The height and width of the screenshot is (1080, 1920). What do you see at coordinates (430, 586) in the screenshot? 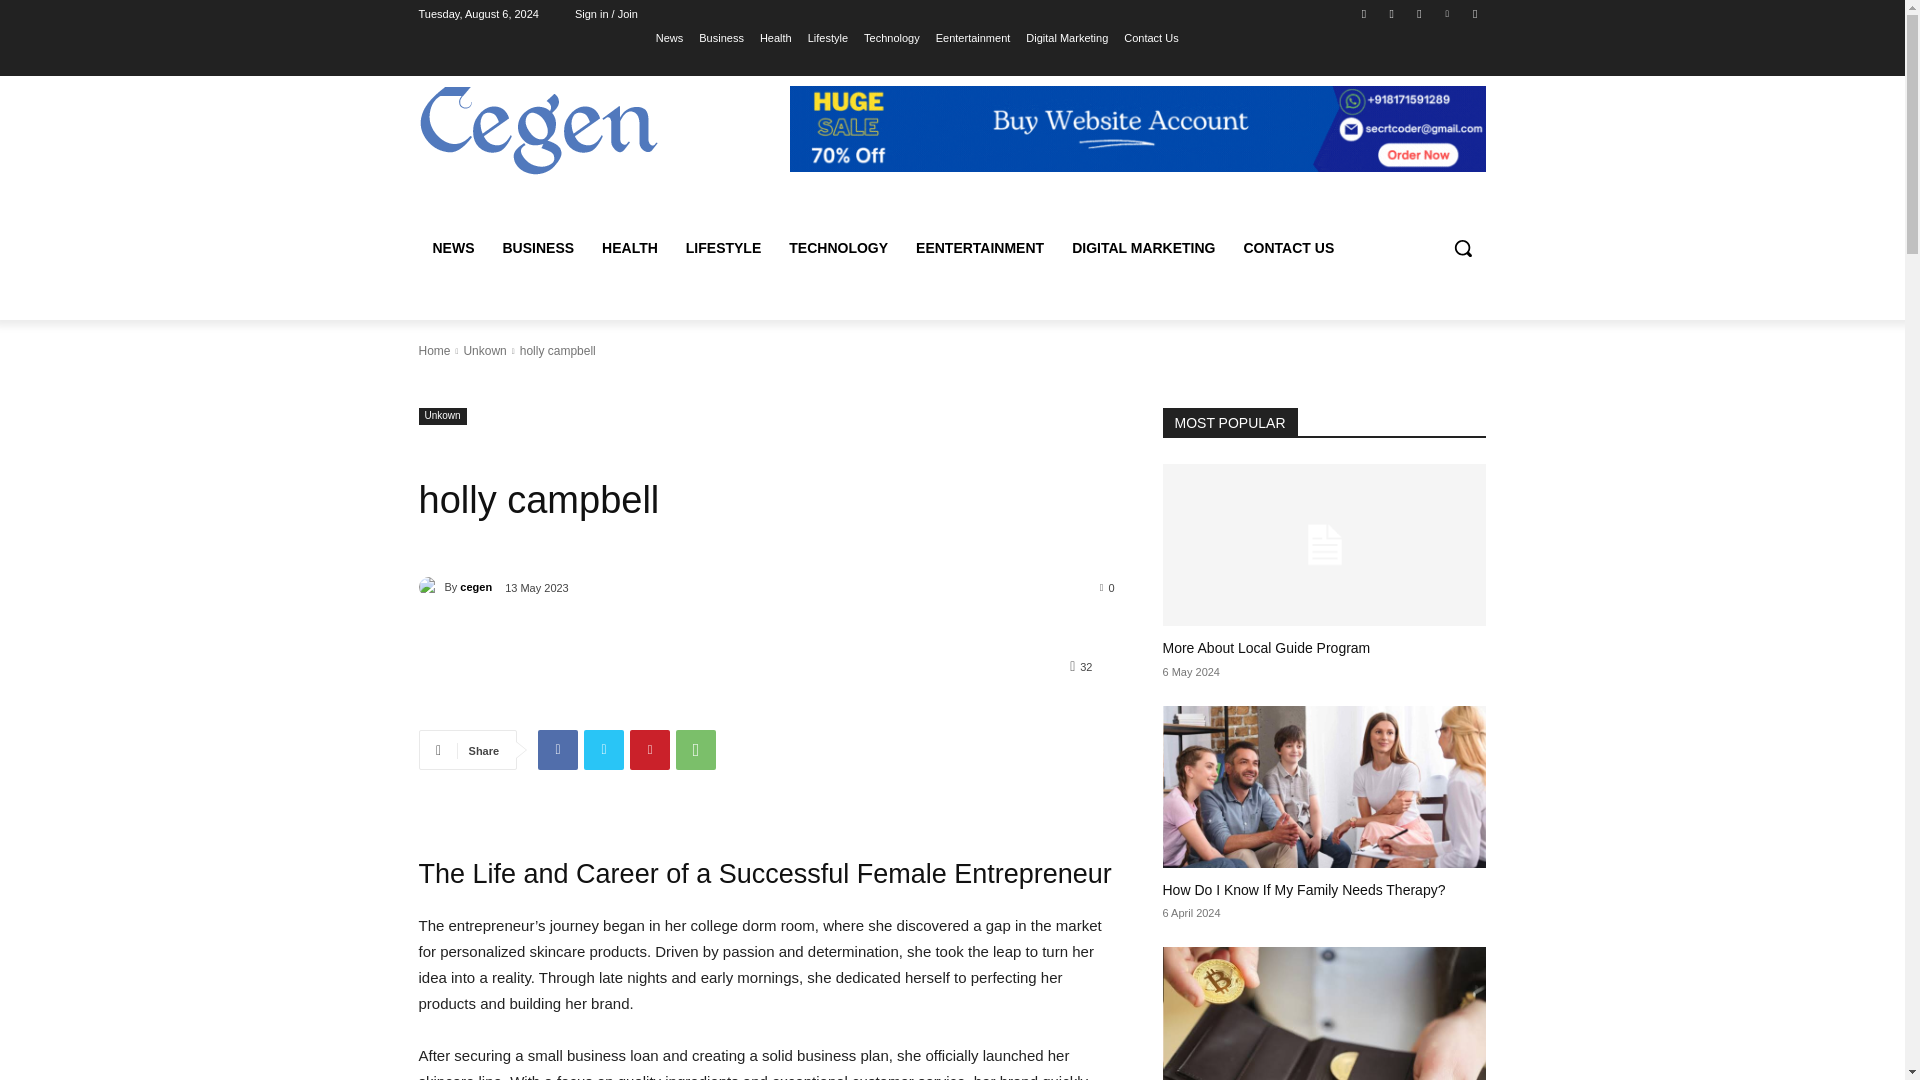
I see `cegen` at bounding box center [430, 586].